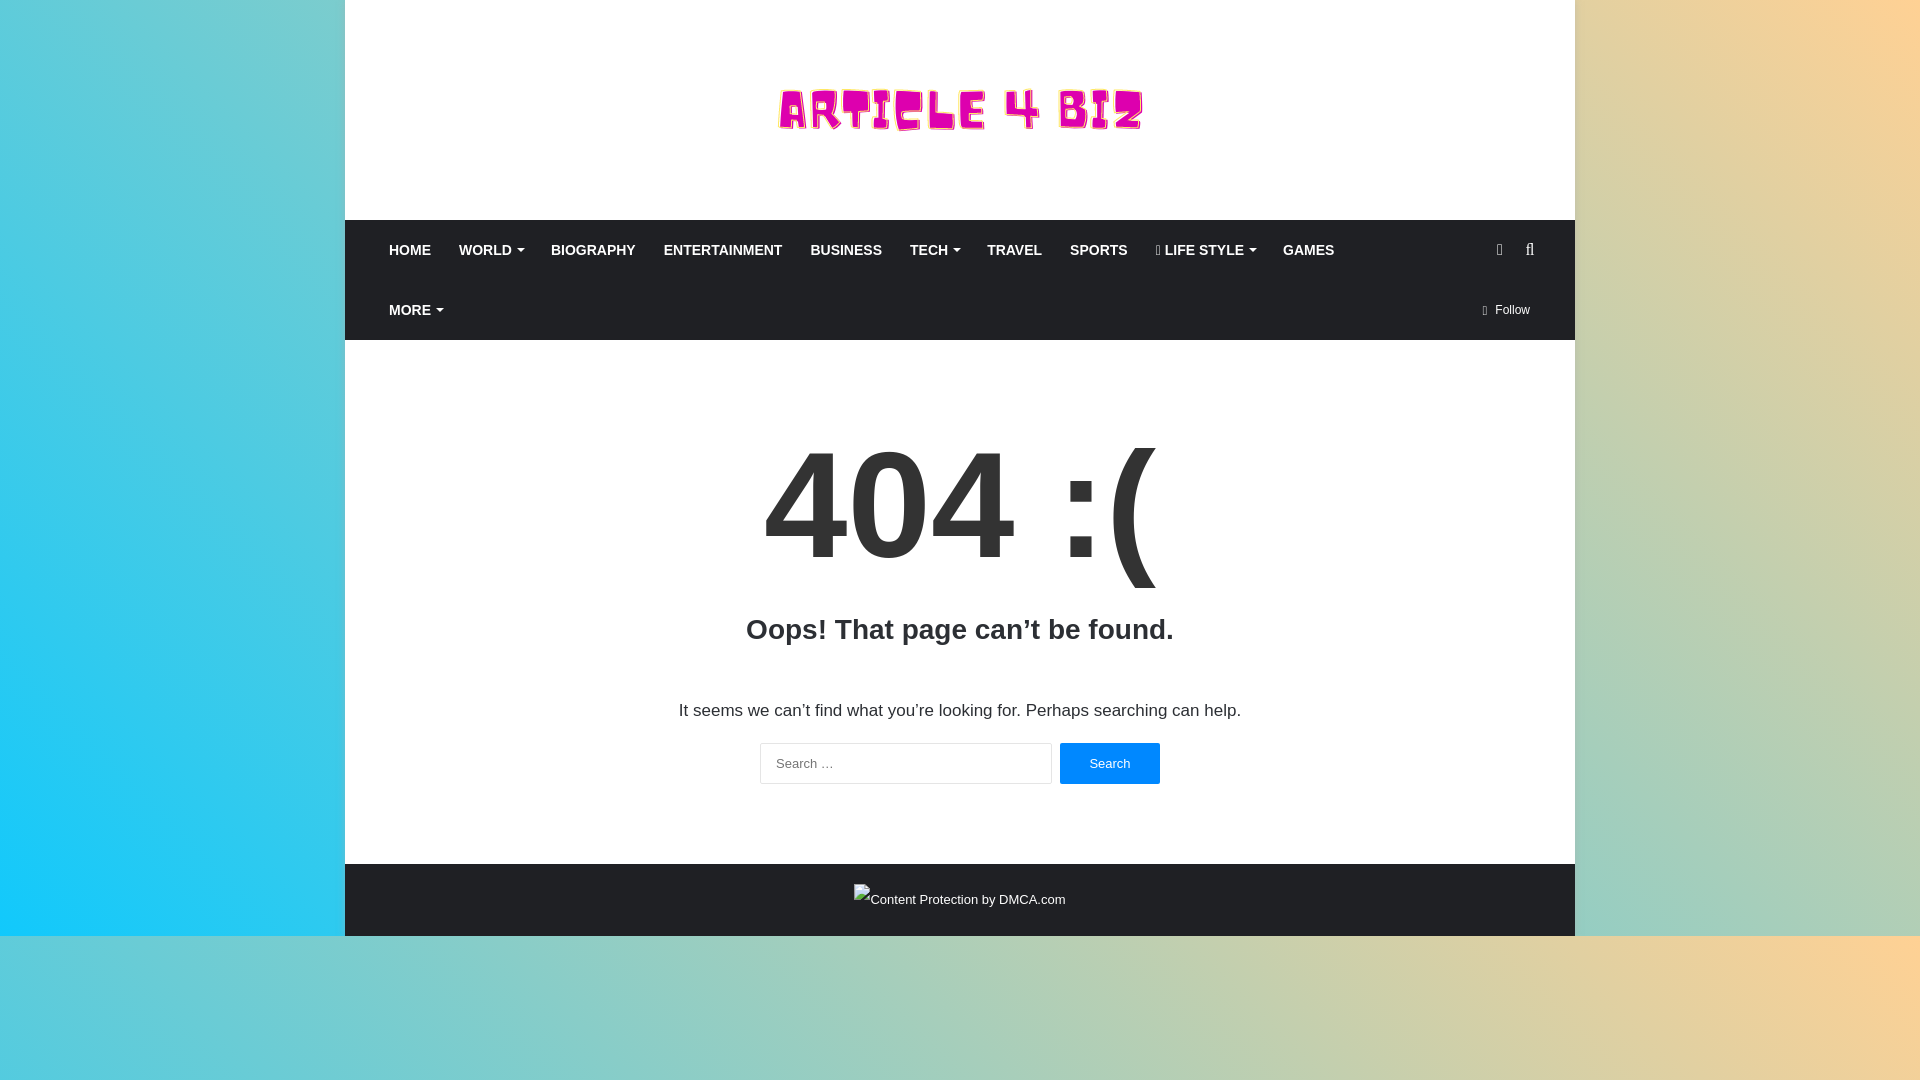 The height and width of the screenshot is (1080, 1920). Describe the element at coordinates (1506, 310) in the screenshot. I see `Follow` at that location.